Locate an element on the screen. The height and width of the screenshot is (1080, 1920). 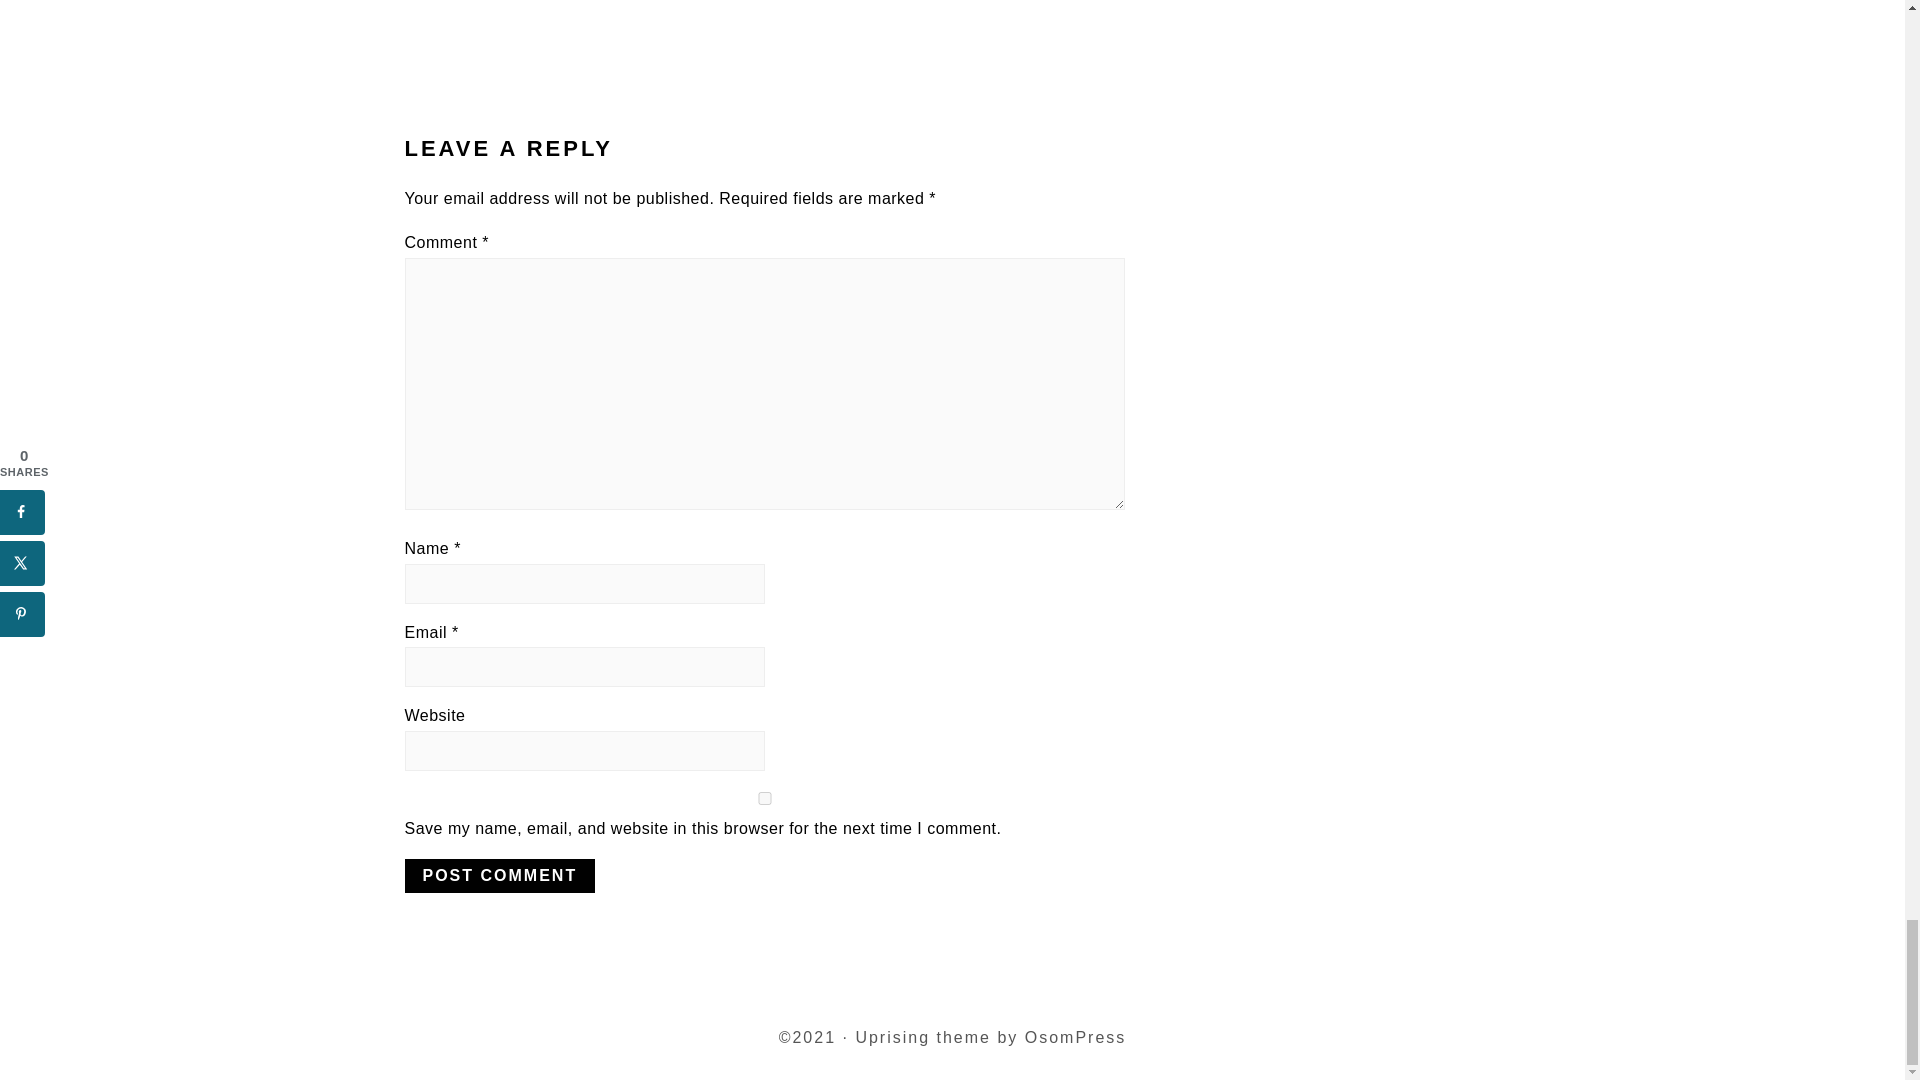
yes is located at coordinates (763, 798).